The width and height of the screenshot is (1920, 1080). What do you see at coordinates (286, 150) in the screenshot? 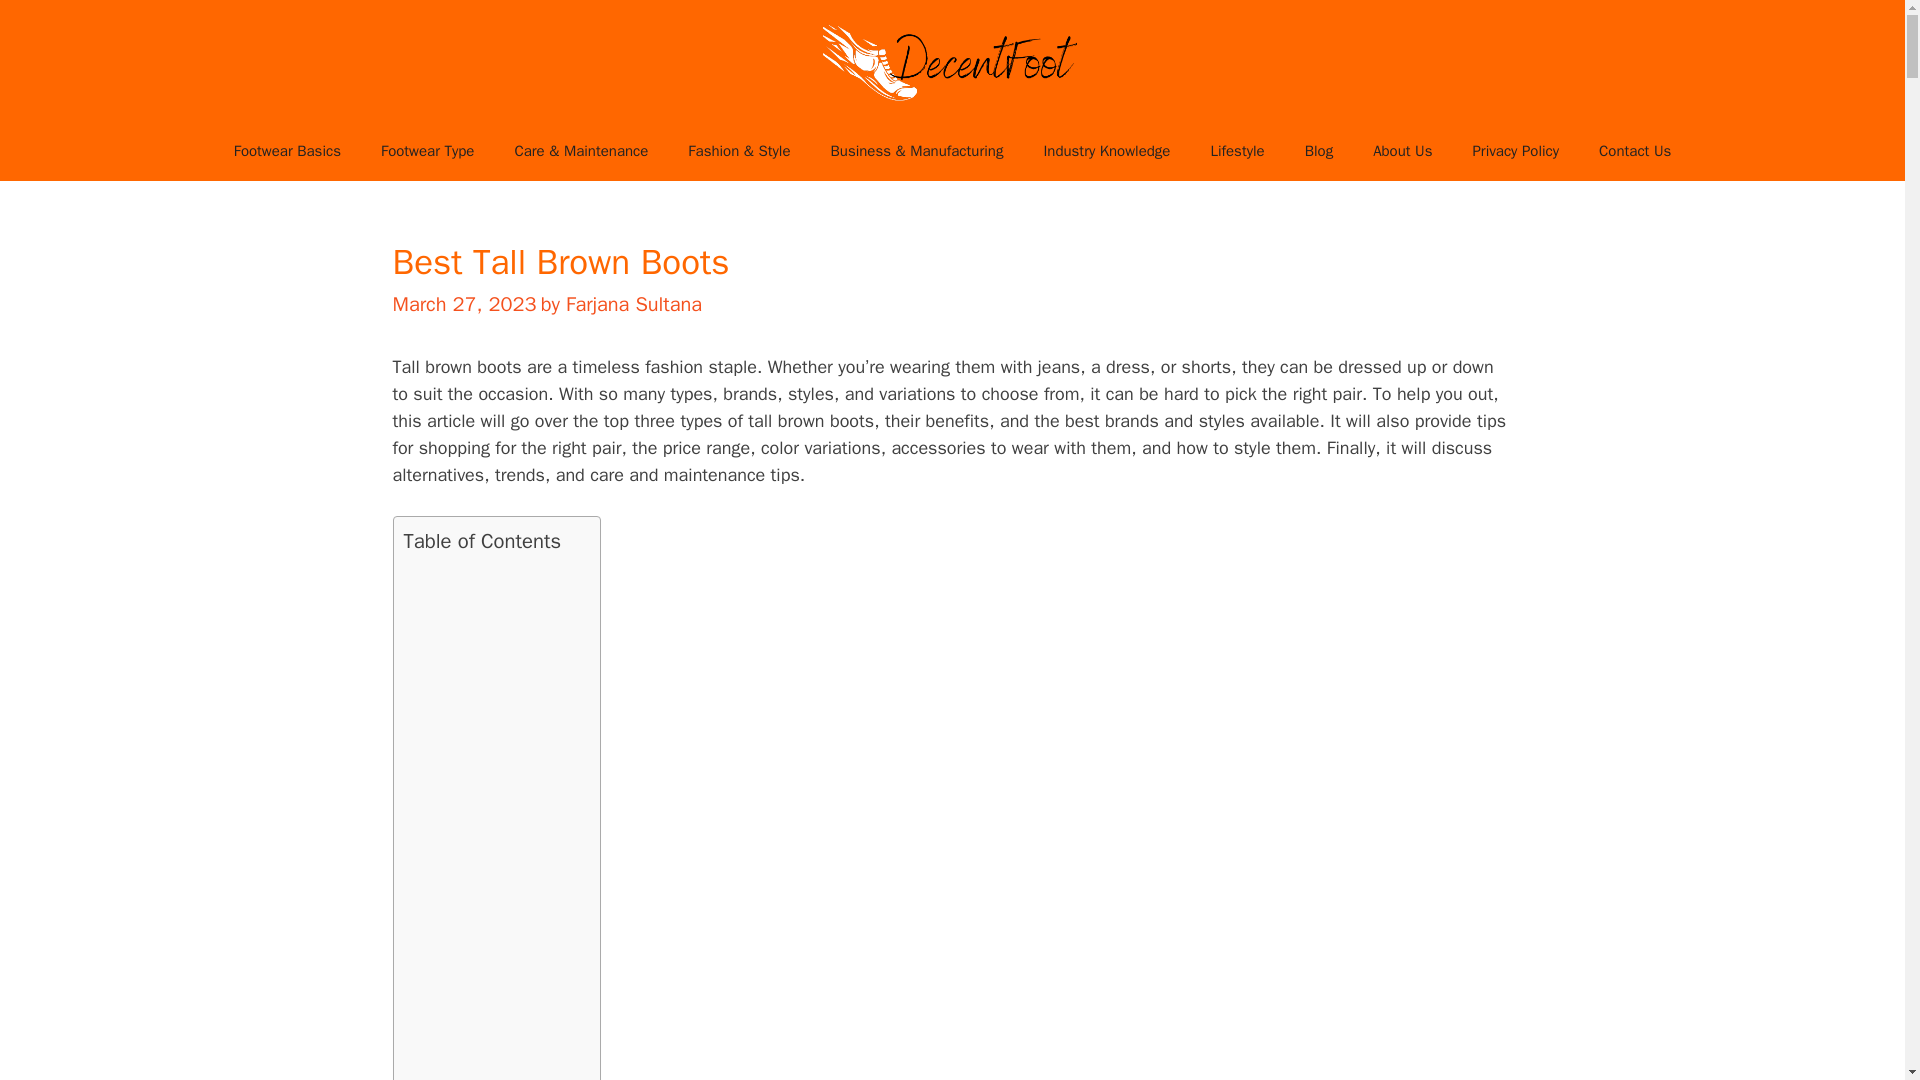
I see `Footwear Basics` at bounding box center [286, 150].